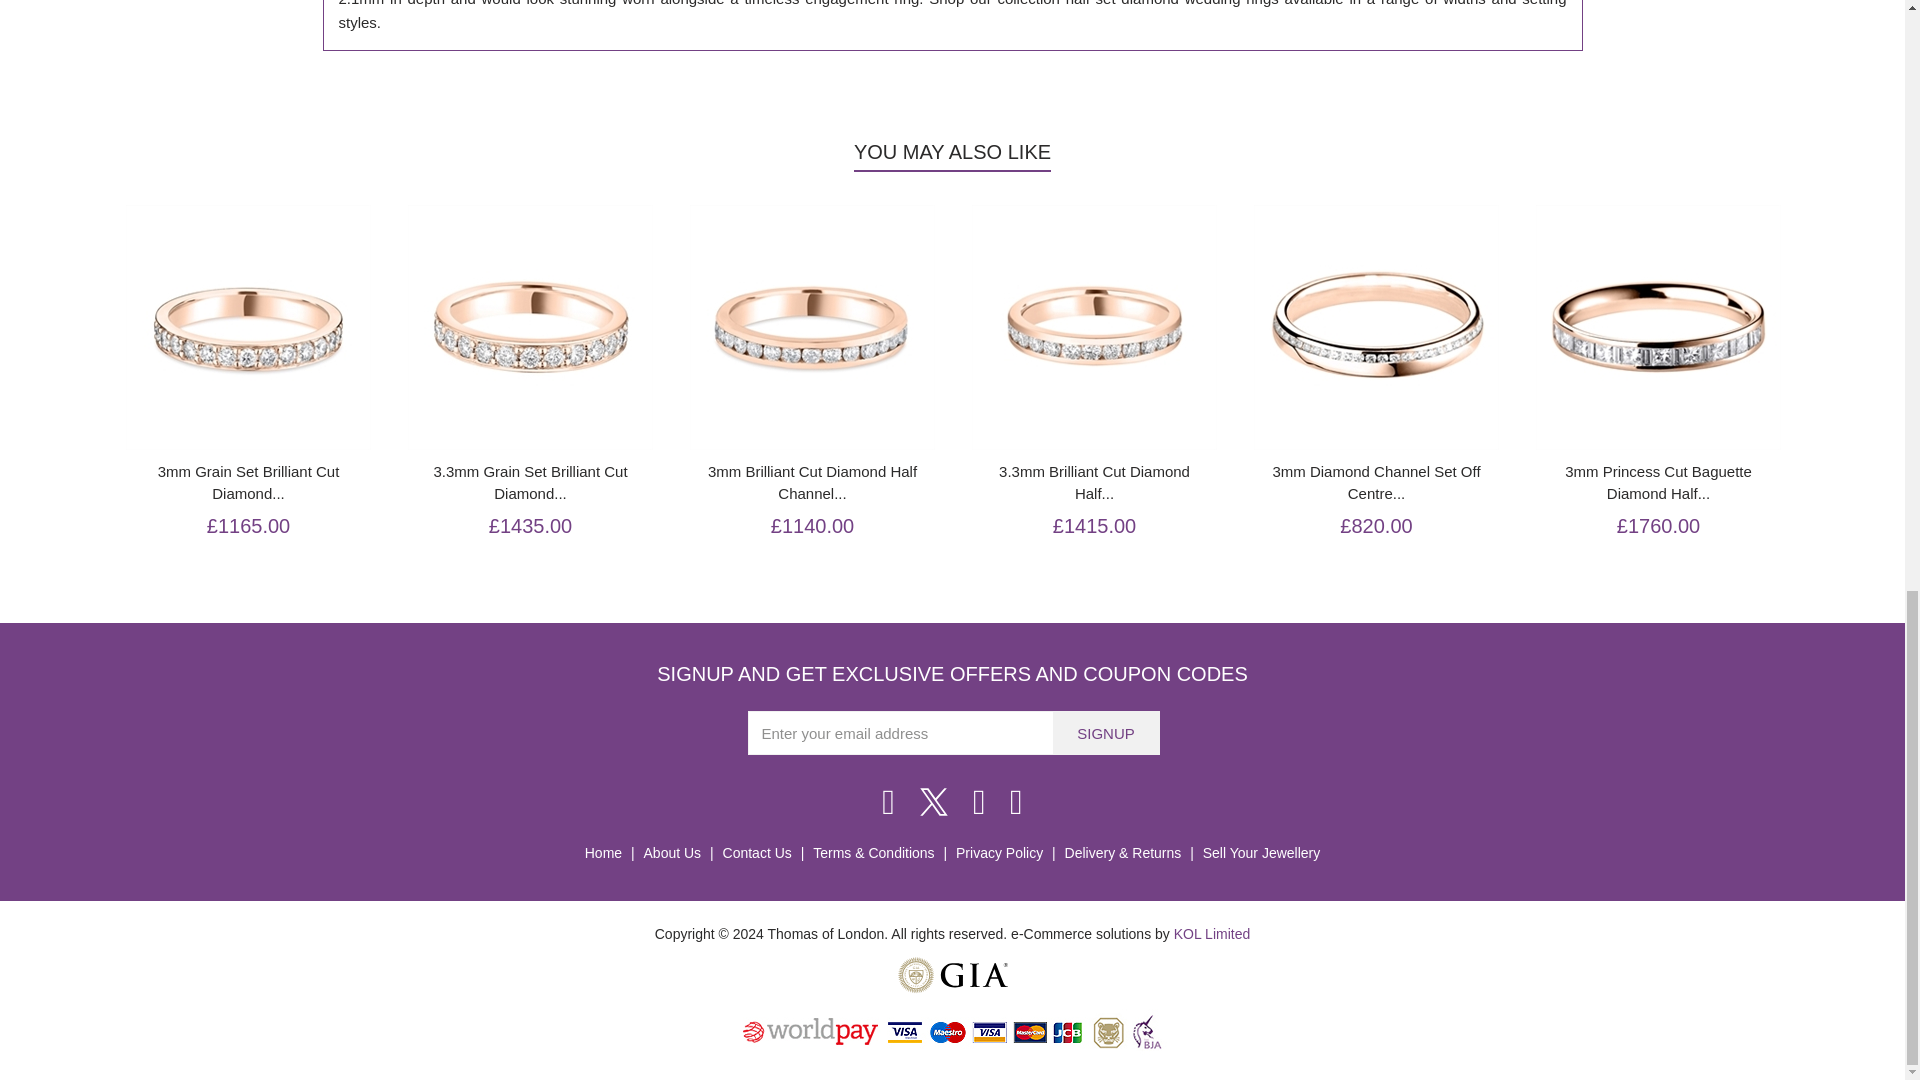 Image resolution: width=1920 pixels, height=1080 pixels. Describe the element at coordinates (812, 483) in the screenshot. I see `3mm Brilliant Cut Diamond Half Channel...` at that location.